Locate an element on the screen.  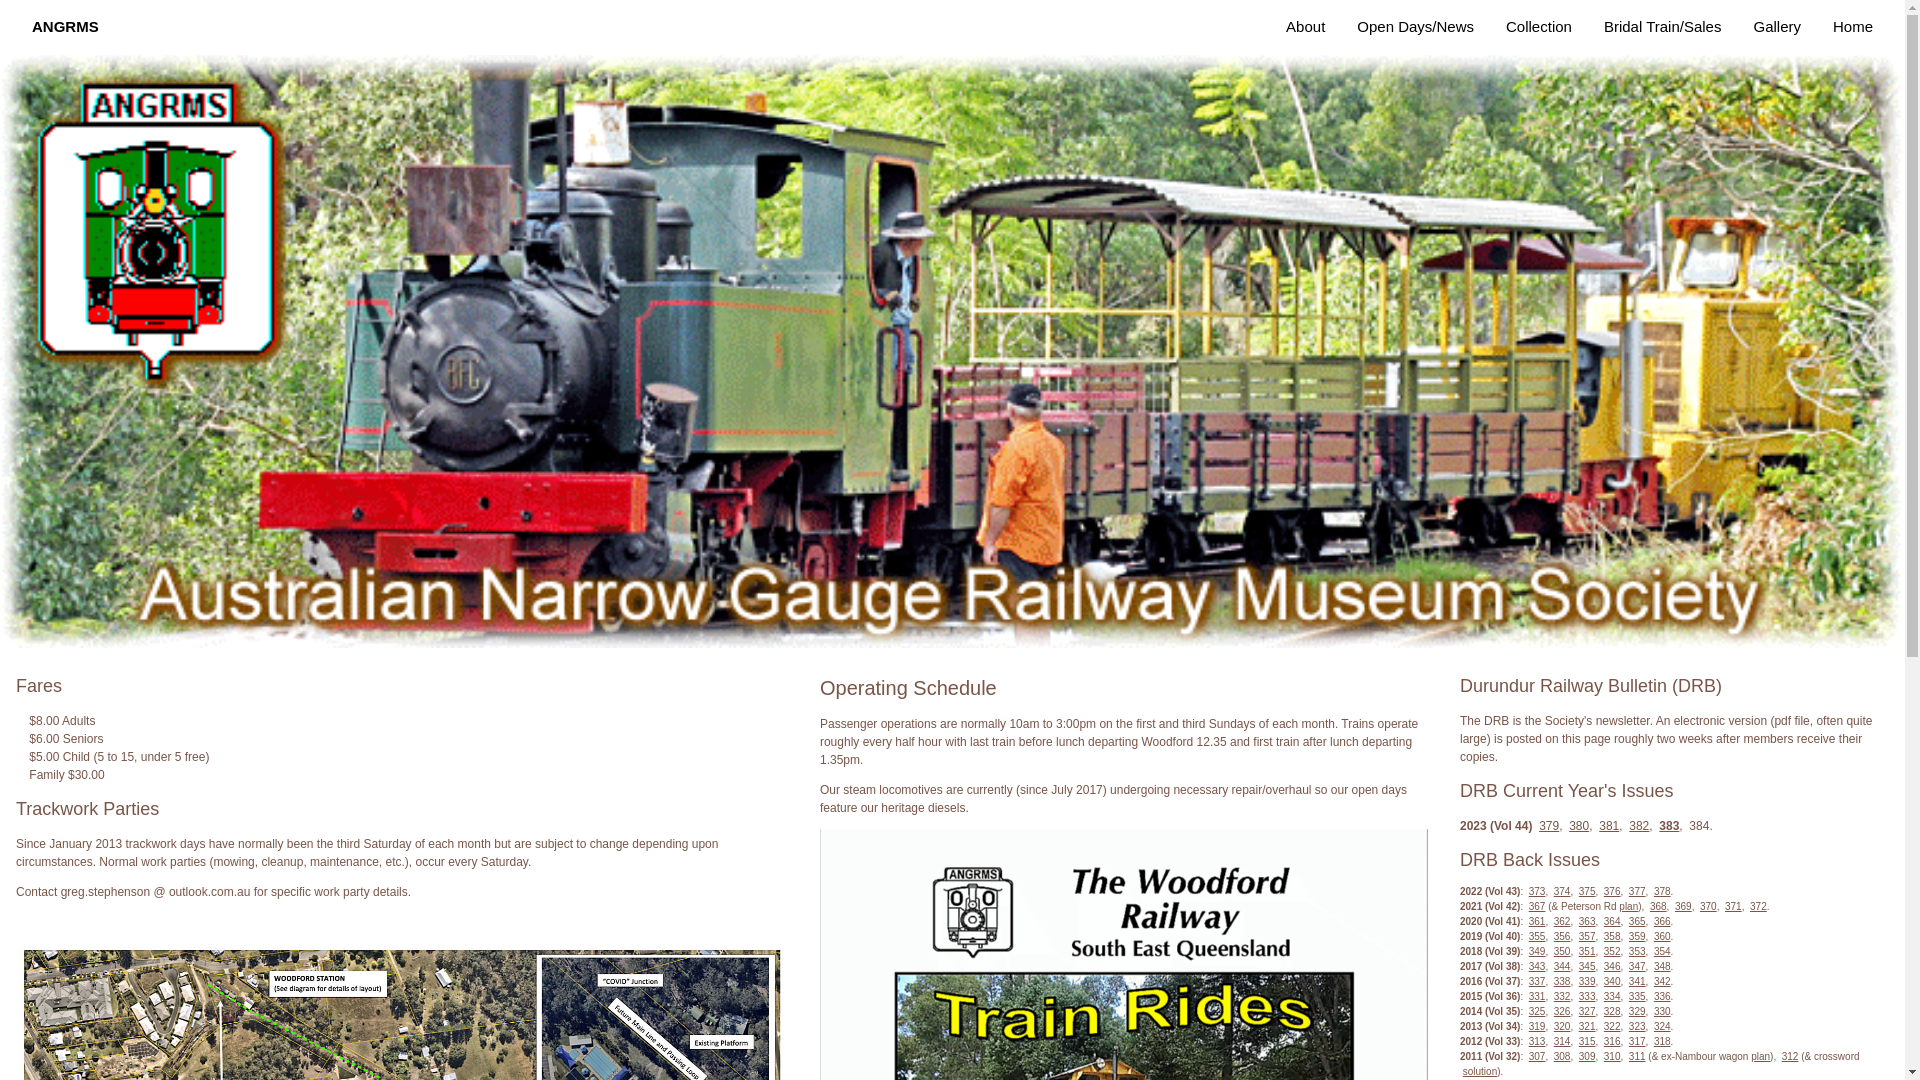
313 is located at coordinates (1538, 1042).